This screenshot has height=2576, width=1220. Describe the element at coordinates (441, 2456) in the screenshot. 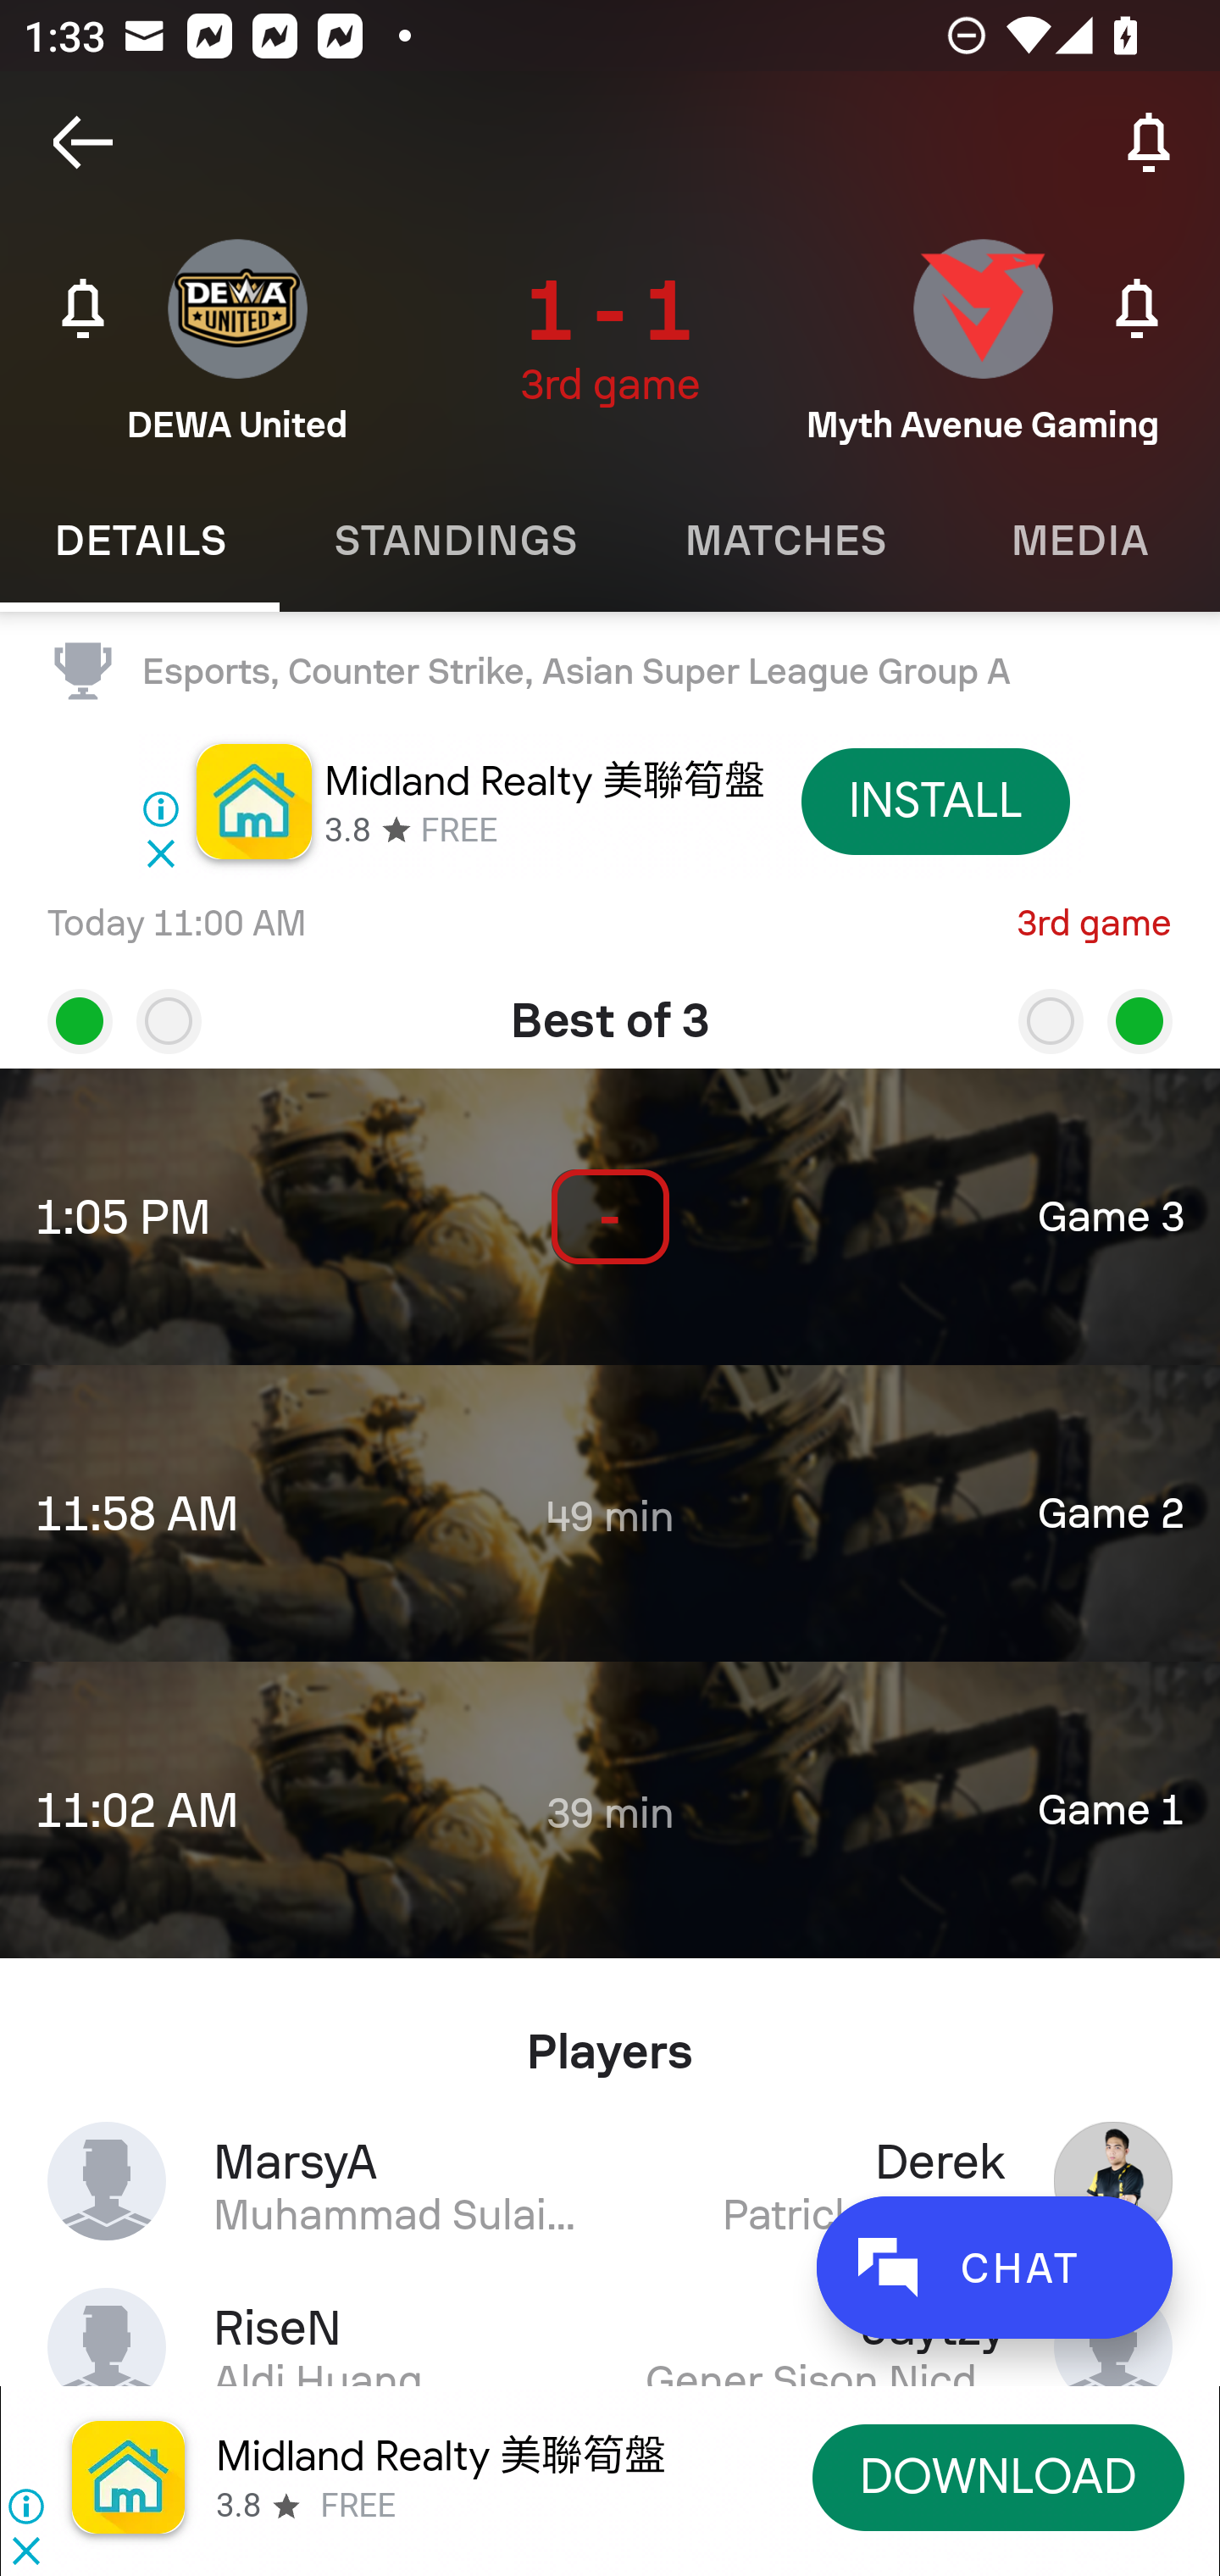

I see `Midland Realty 美聯筍盤` at that location.